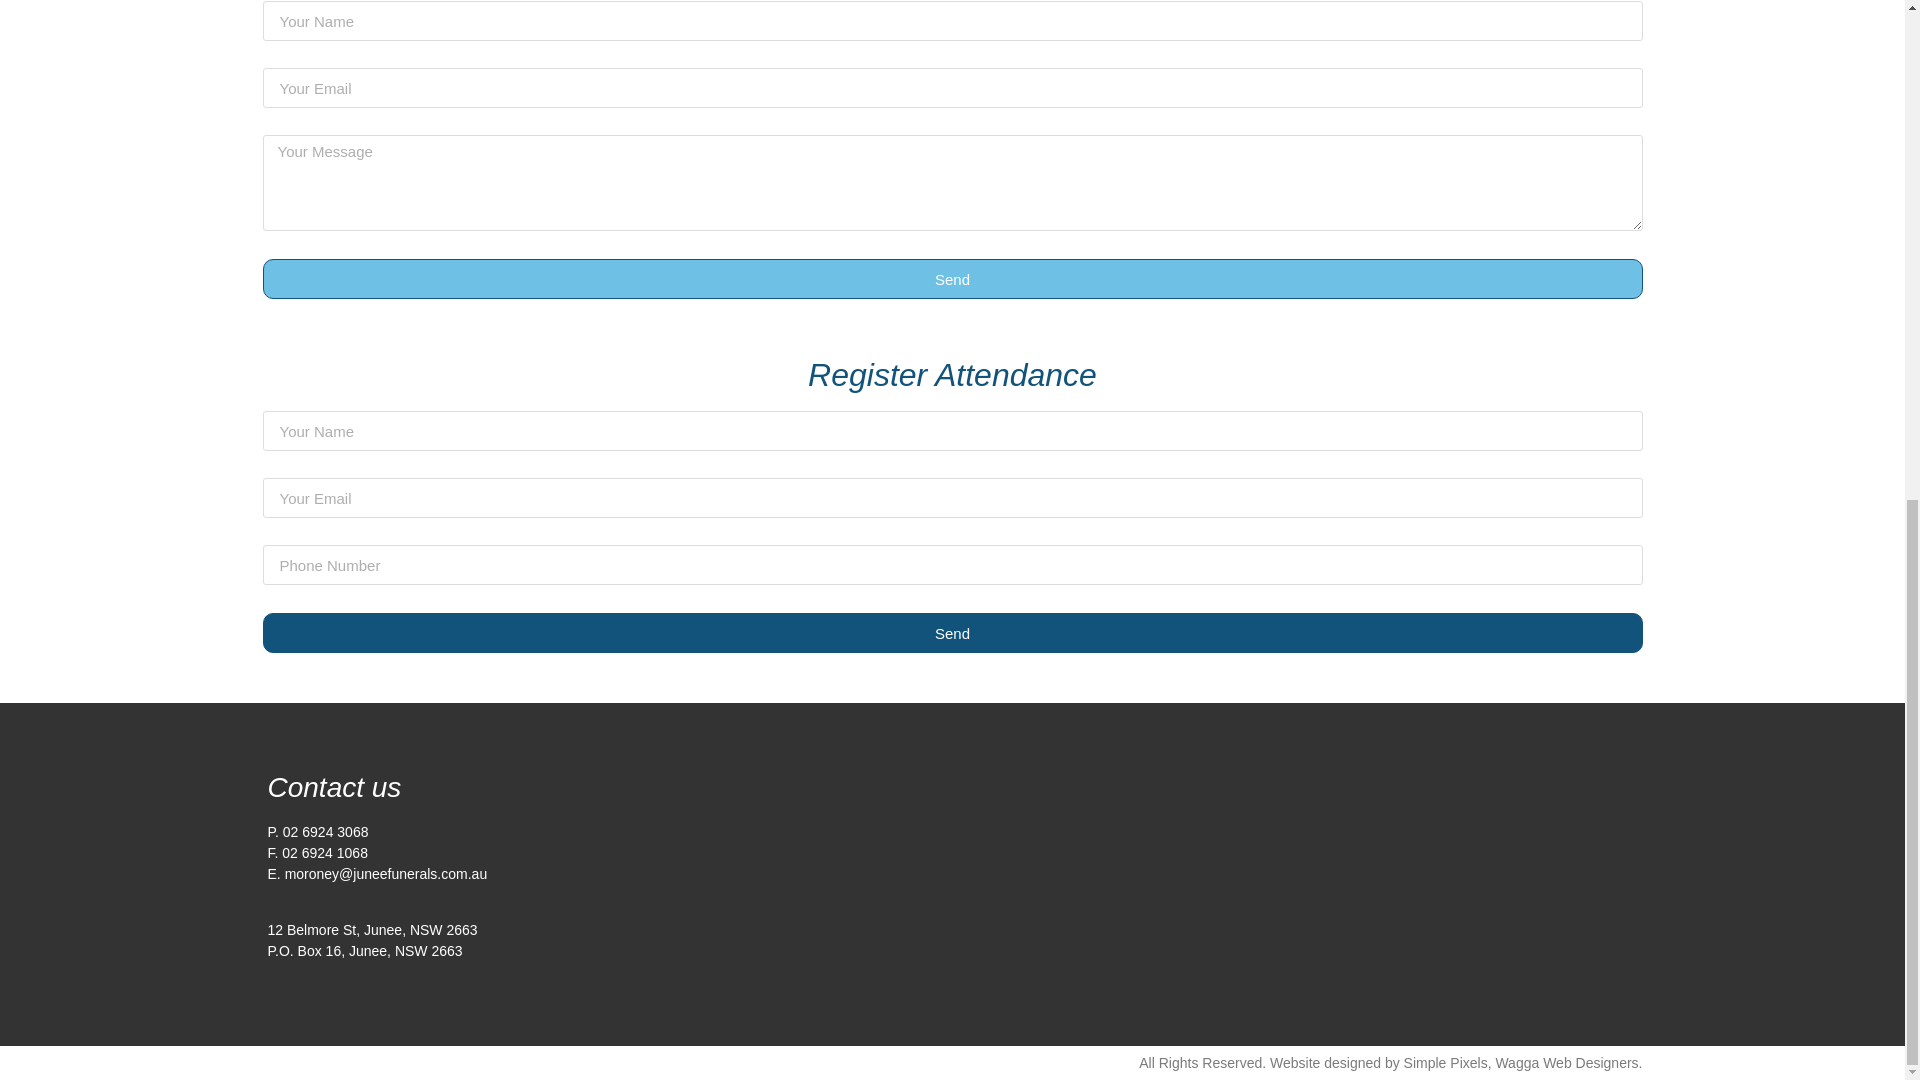  What do you see at coordinates (951, 633) in the screenshot?
I see `Send` at bounding box center [951, 633].